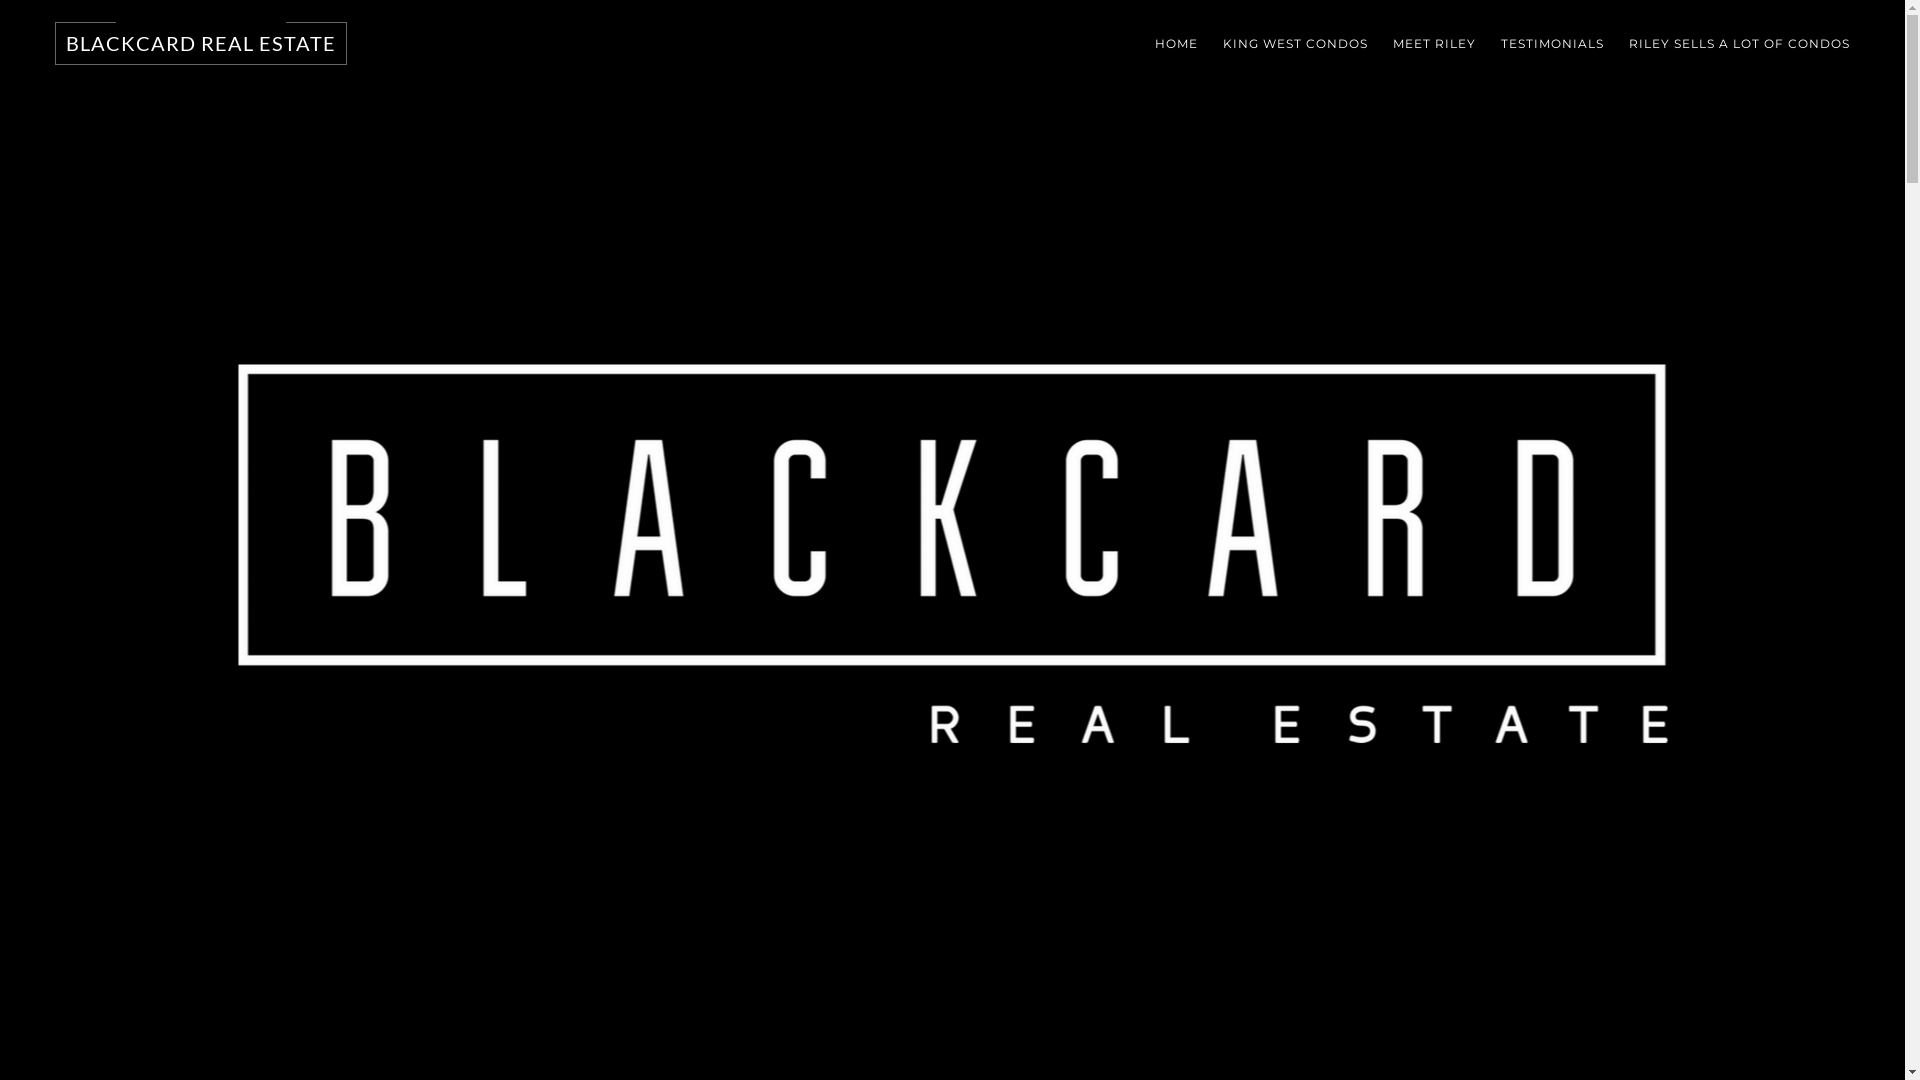 The height and width of the screenshot is (1080, 1920). I want to click on MEET RILEY, so click(1434, 44).